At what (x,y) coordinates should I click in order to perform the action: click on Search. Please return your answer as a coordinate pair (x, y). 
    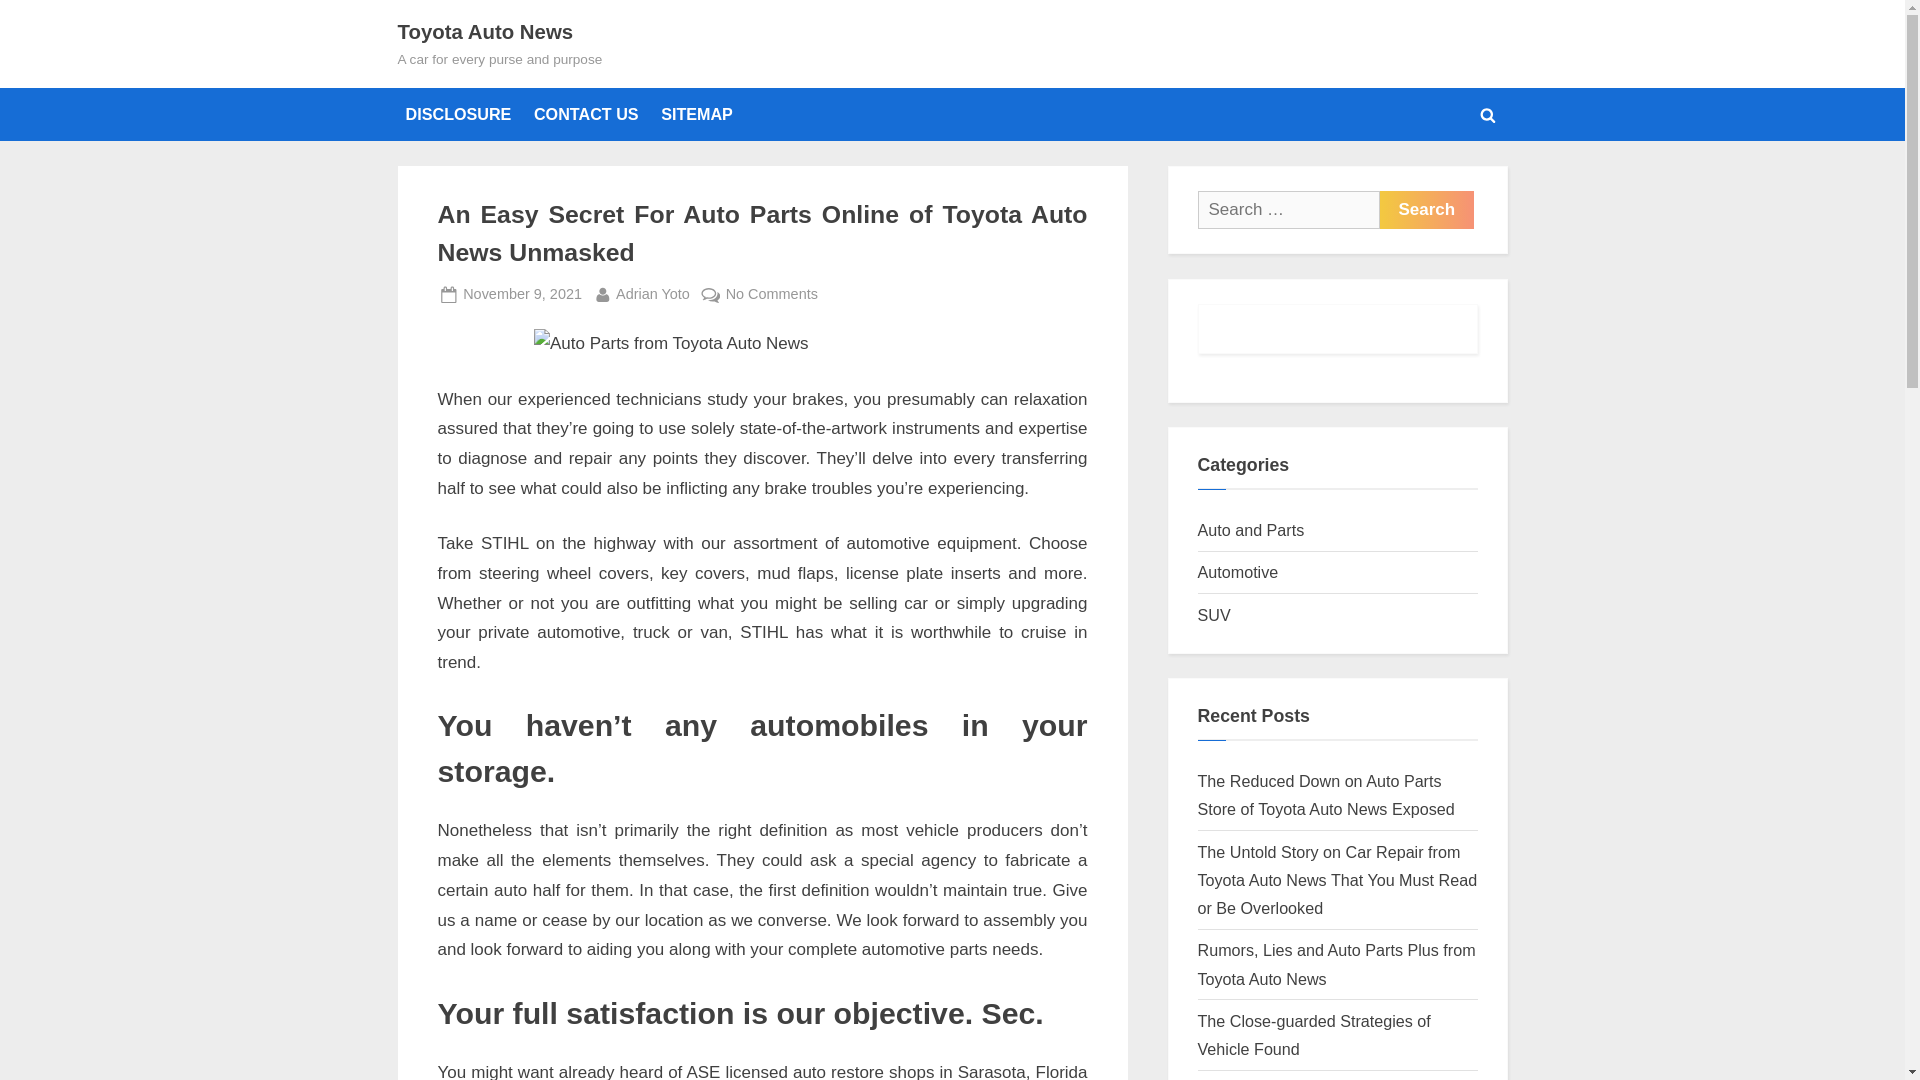
    Looking at the image, I should click on (1427, 210).